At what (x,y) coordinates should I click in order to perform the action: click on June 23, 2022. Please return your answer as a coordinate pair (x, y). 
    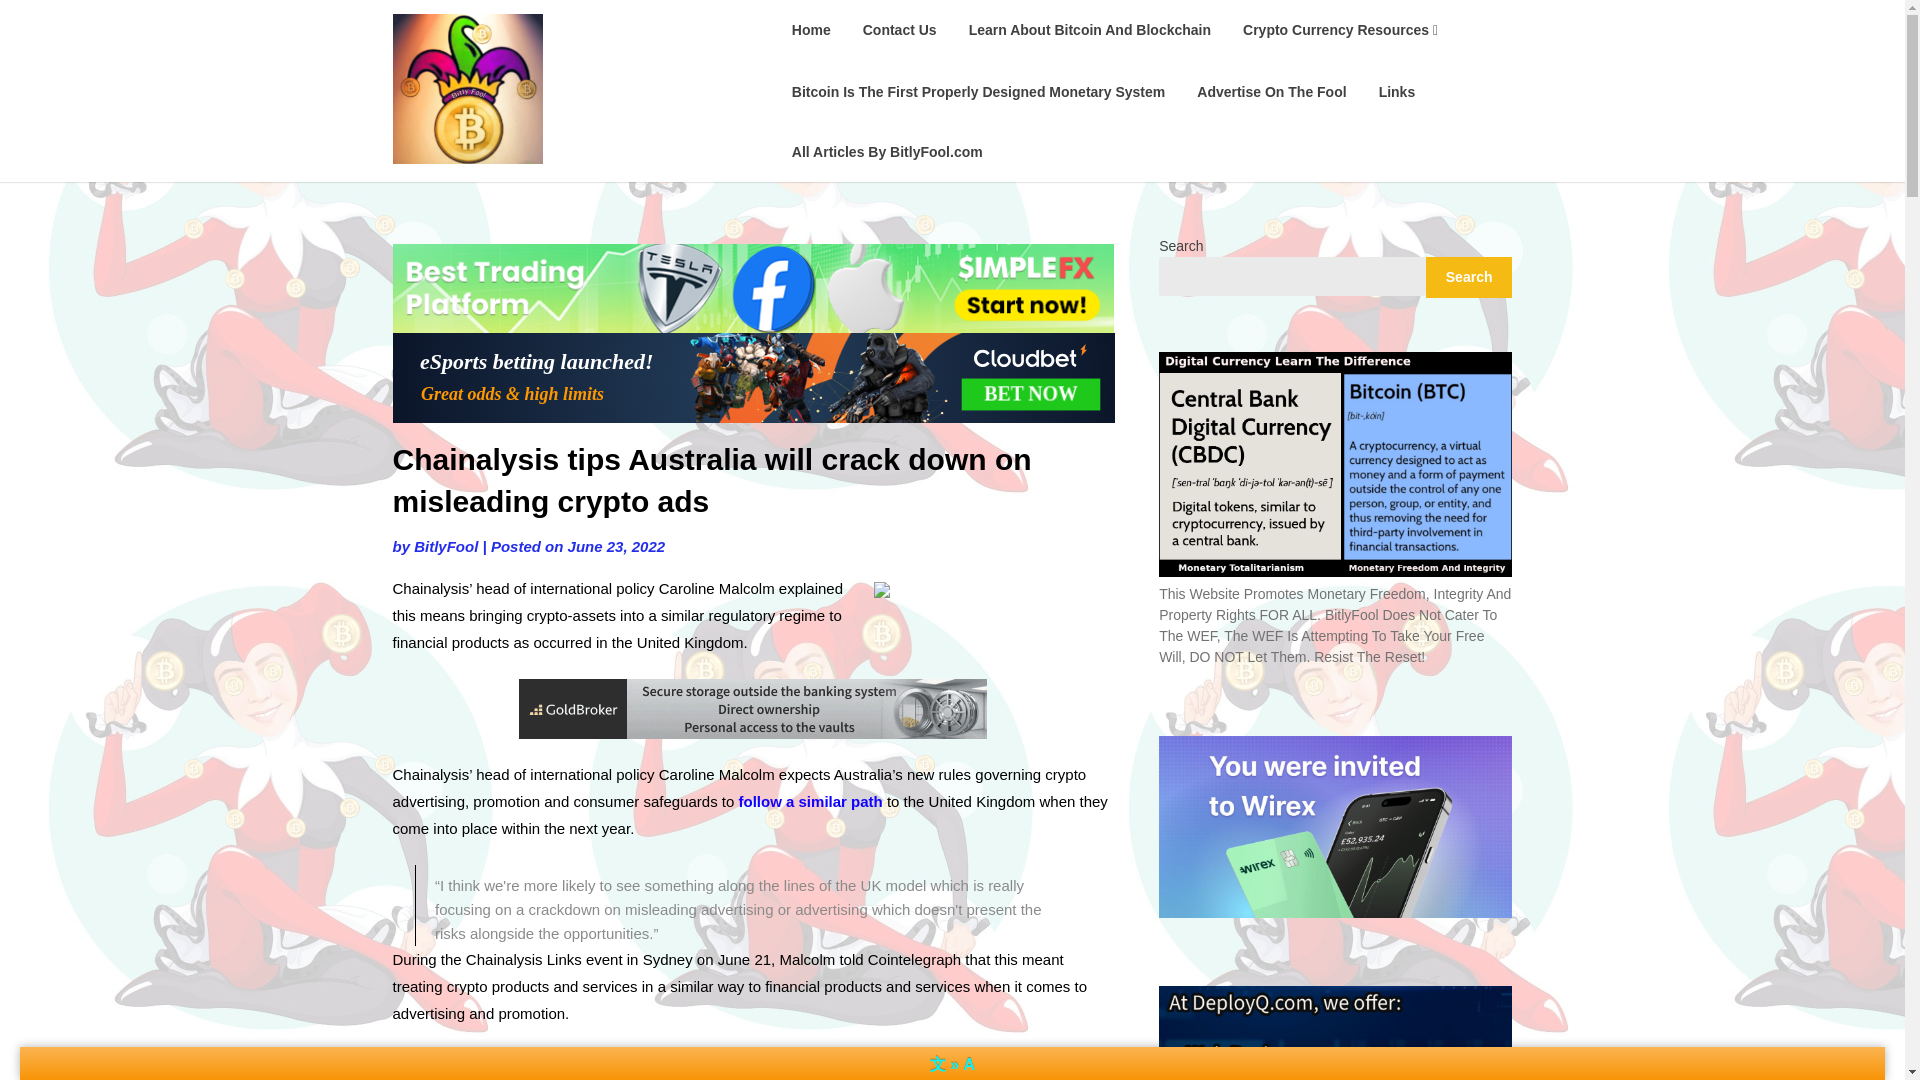
    Looking at the image, I should click on (617, 546).